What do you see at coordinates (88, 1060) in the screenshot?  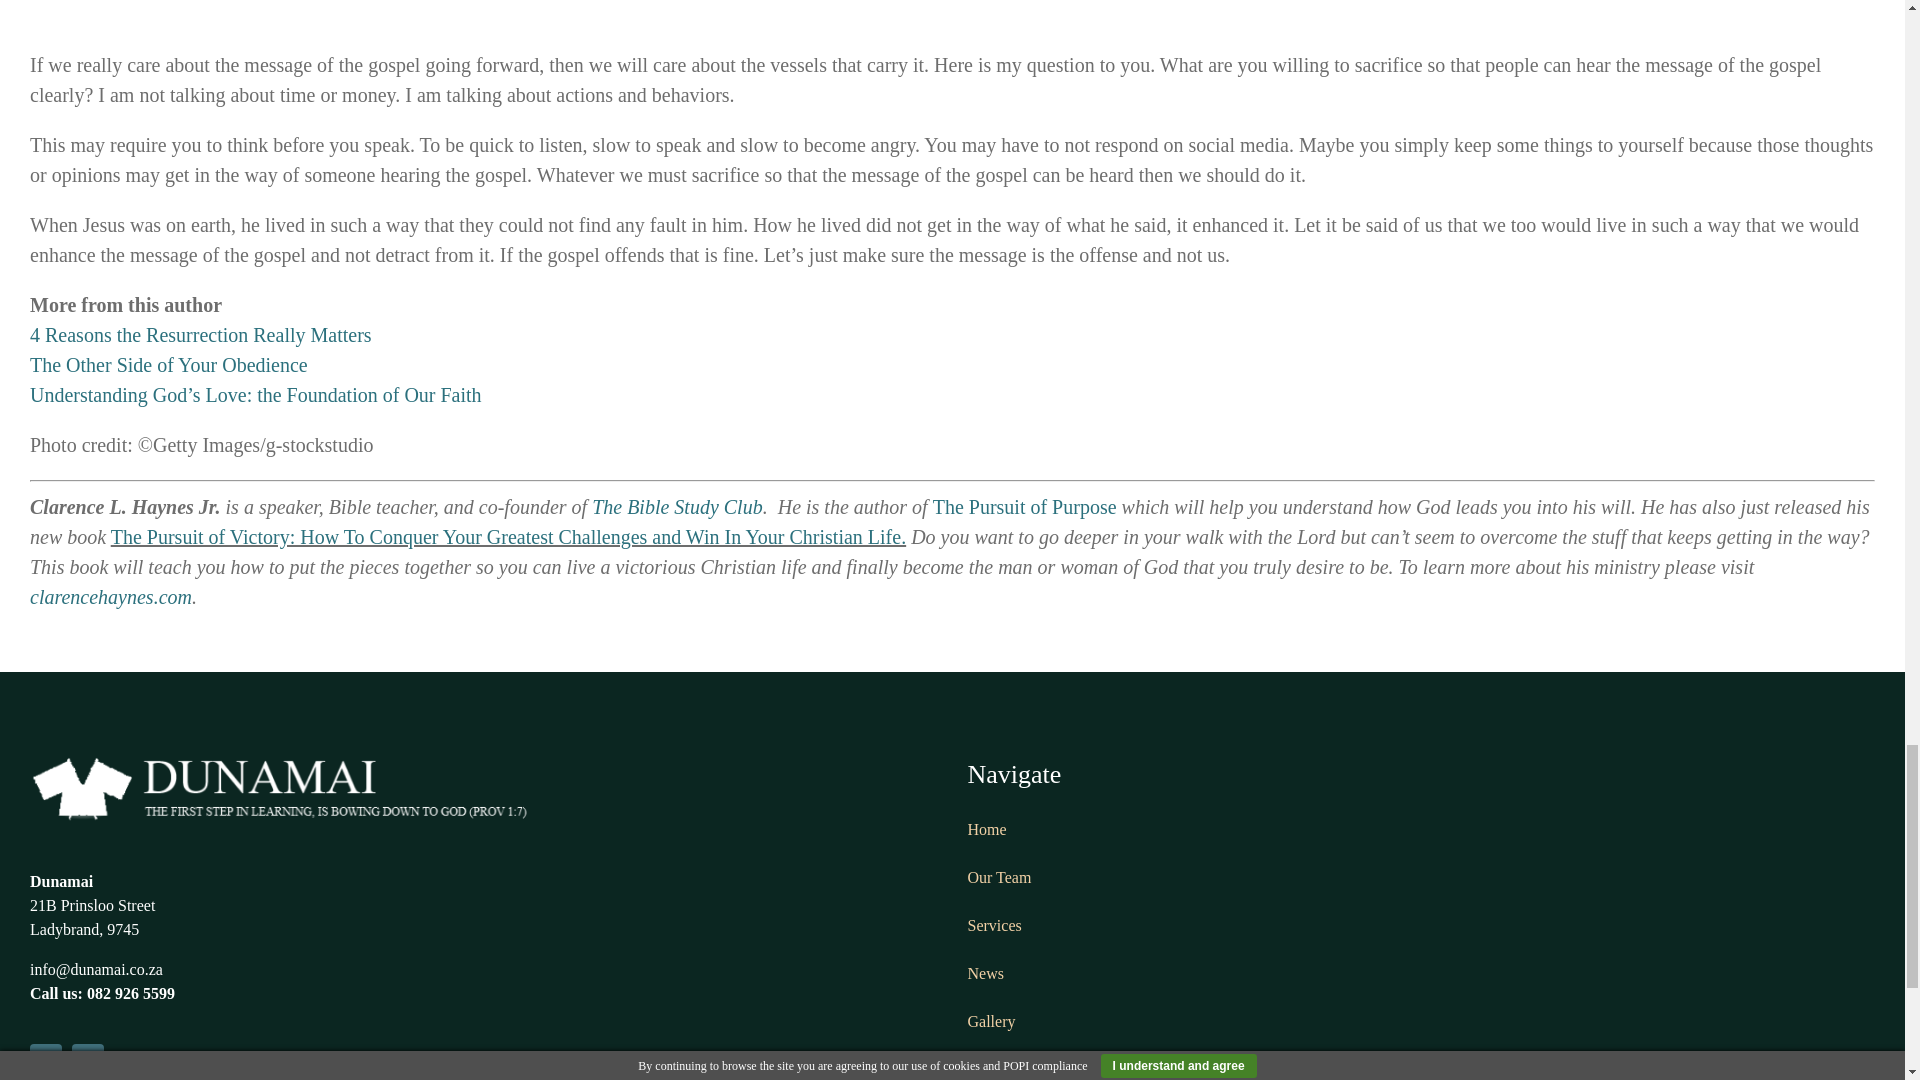 I see `Email` at bounding box center [88, 1060].